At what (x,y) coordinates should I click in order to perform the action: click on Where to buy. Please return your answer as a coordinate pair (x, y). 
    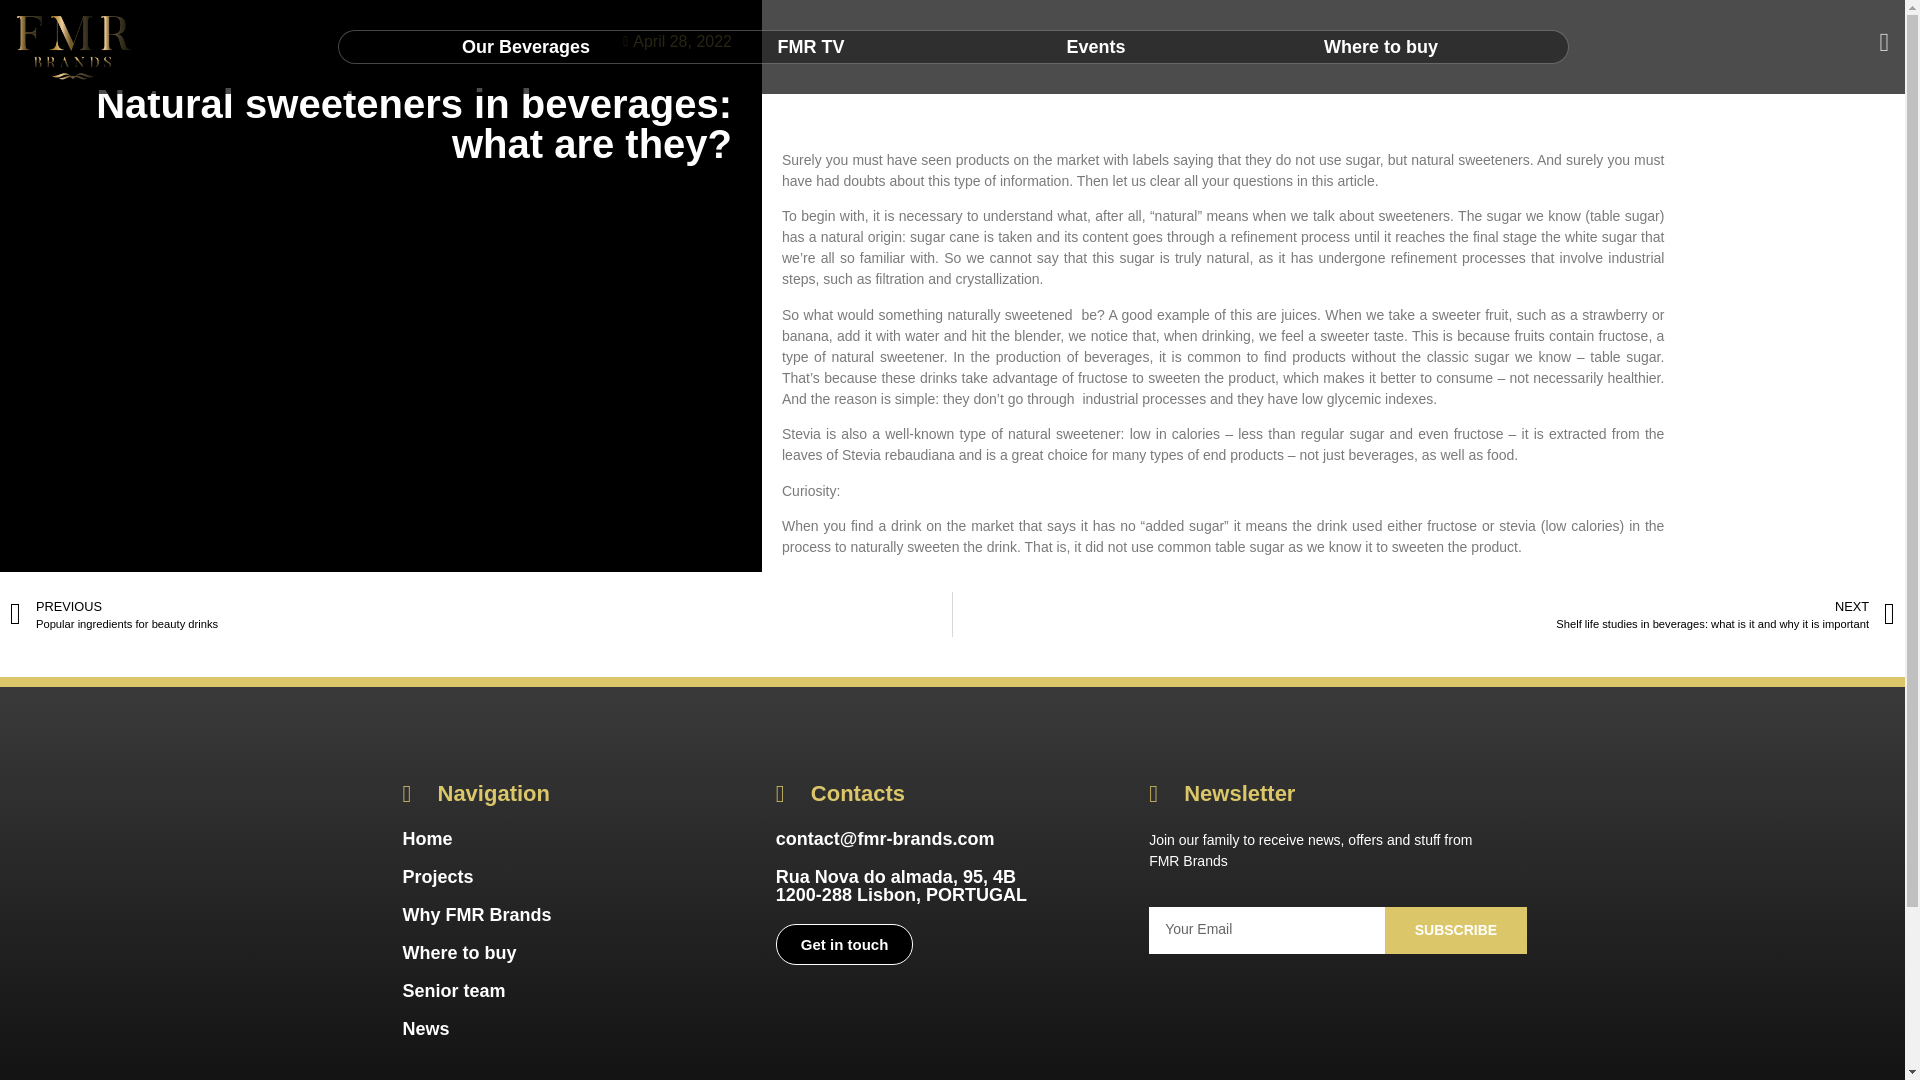
    Looking at the image, I should click on (480, 614).